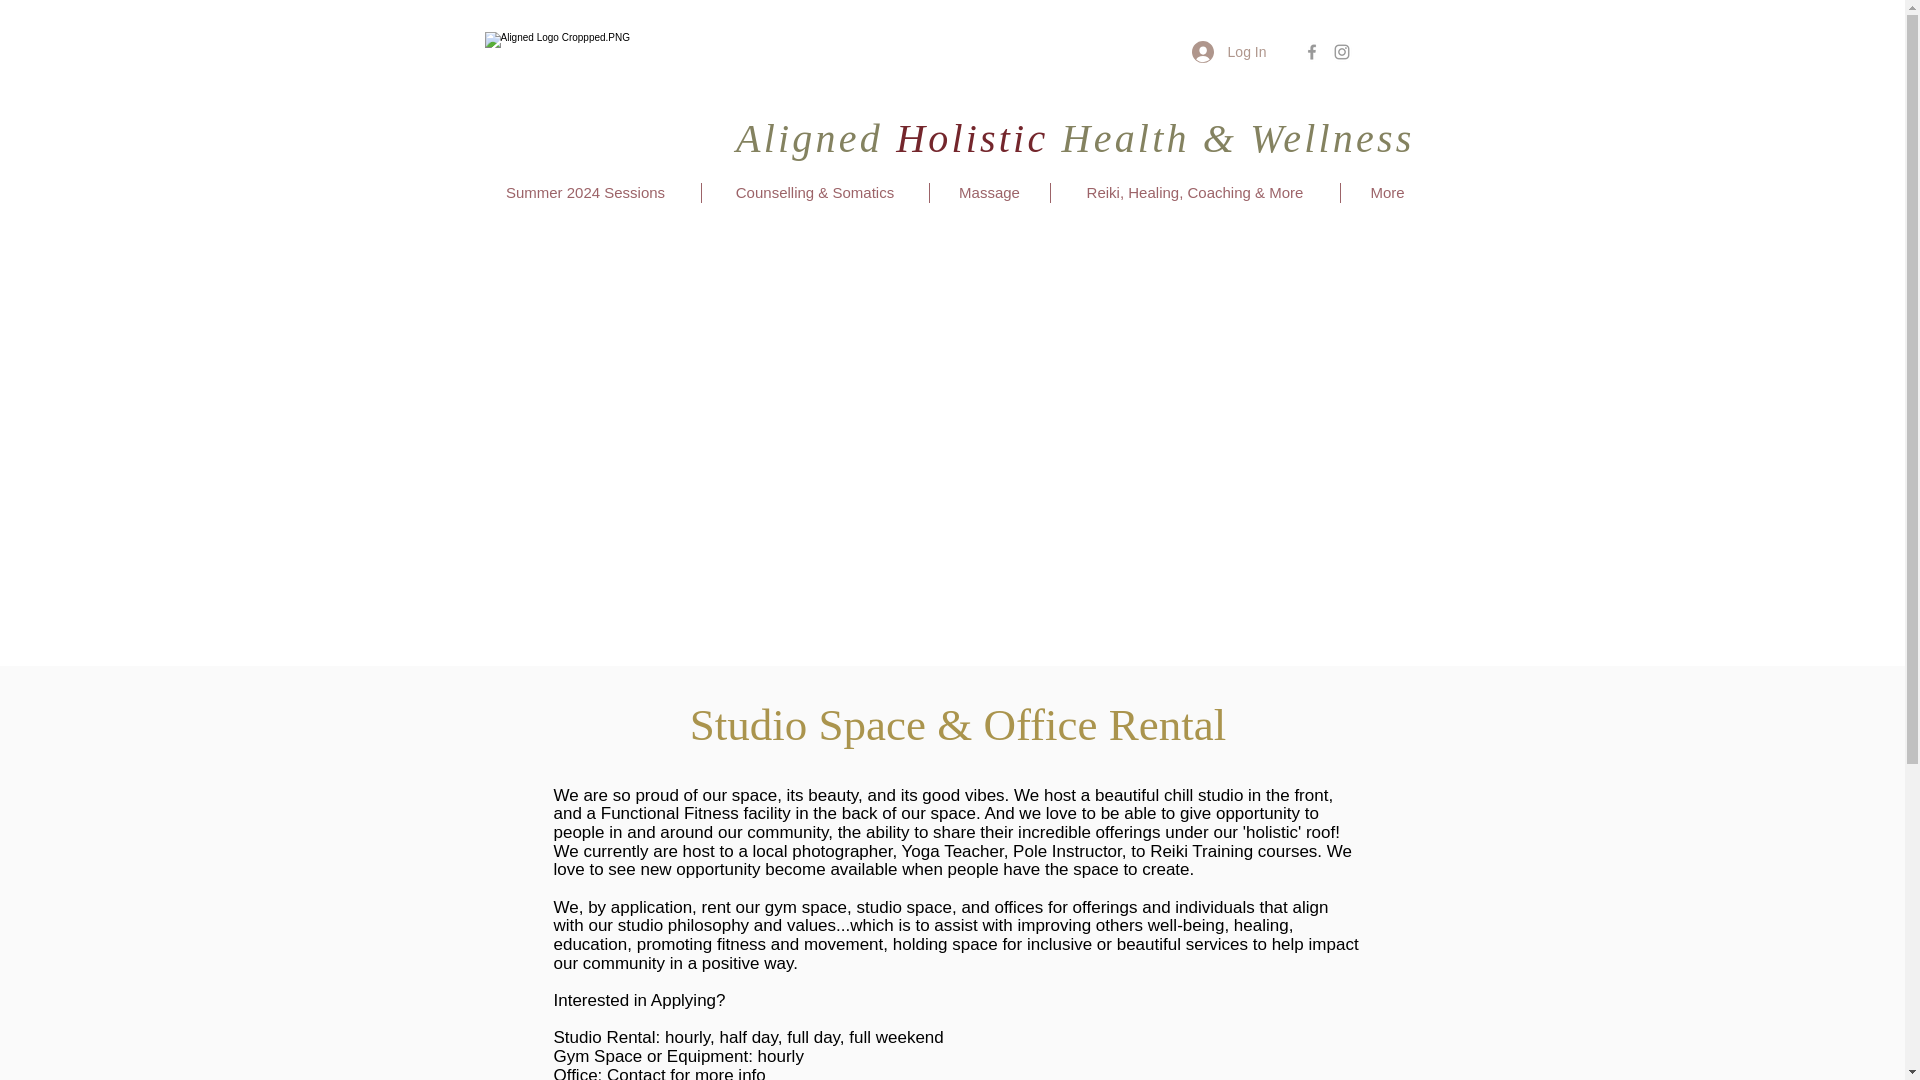  I want to click on Massage, so click(990, 192).